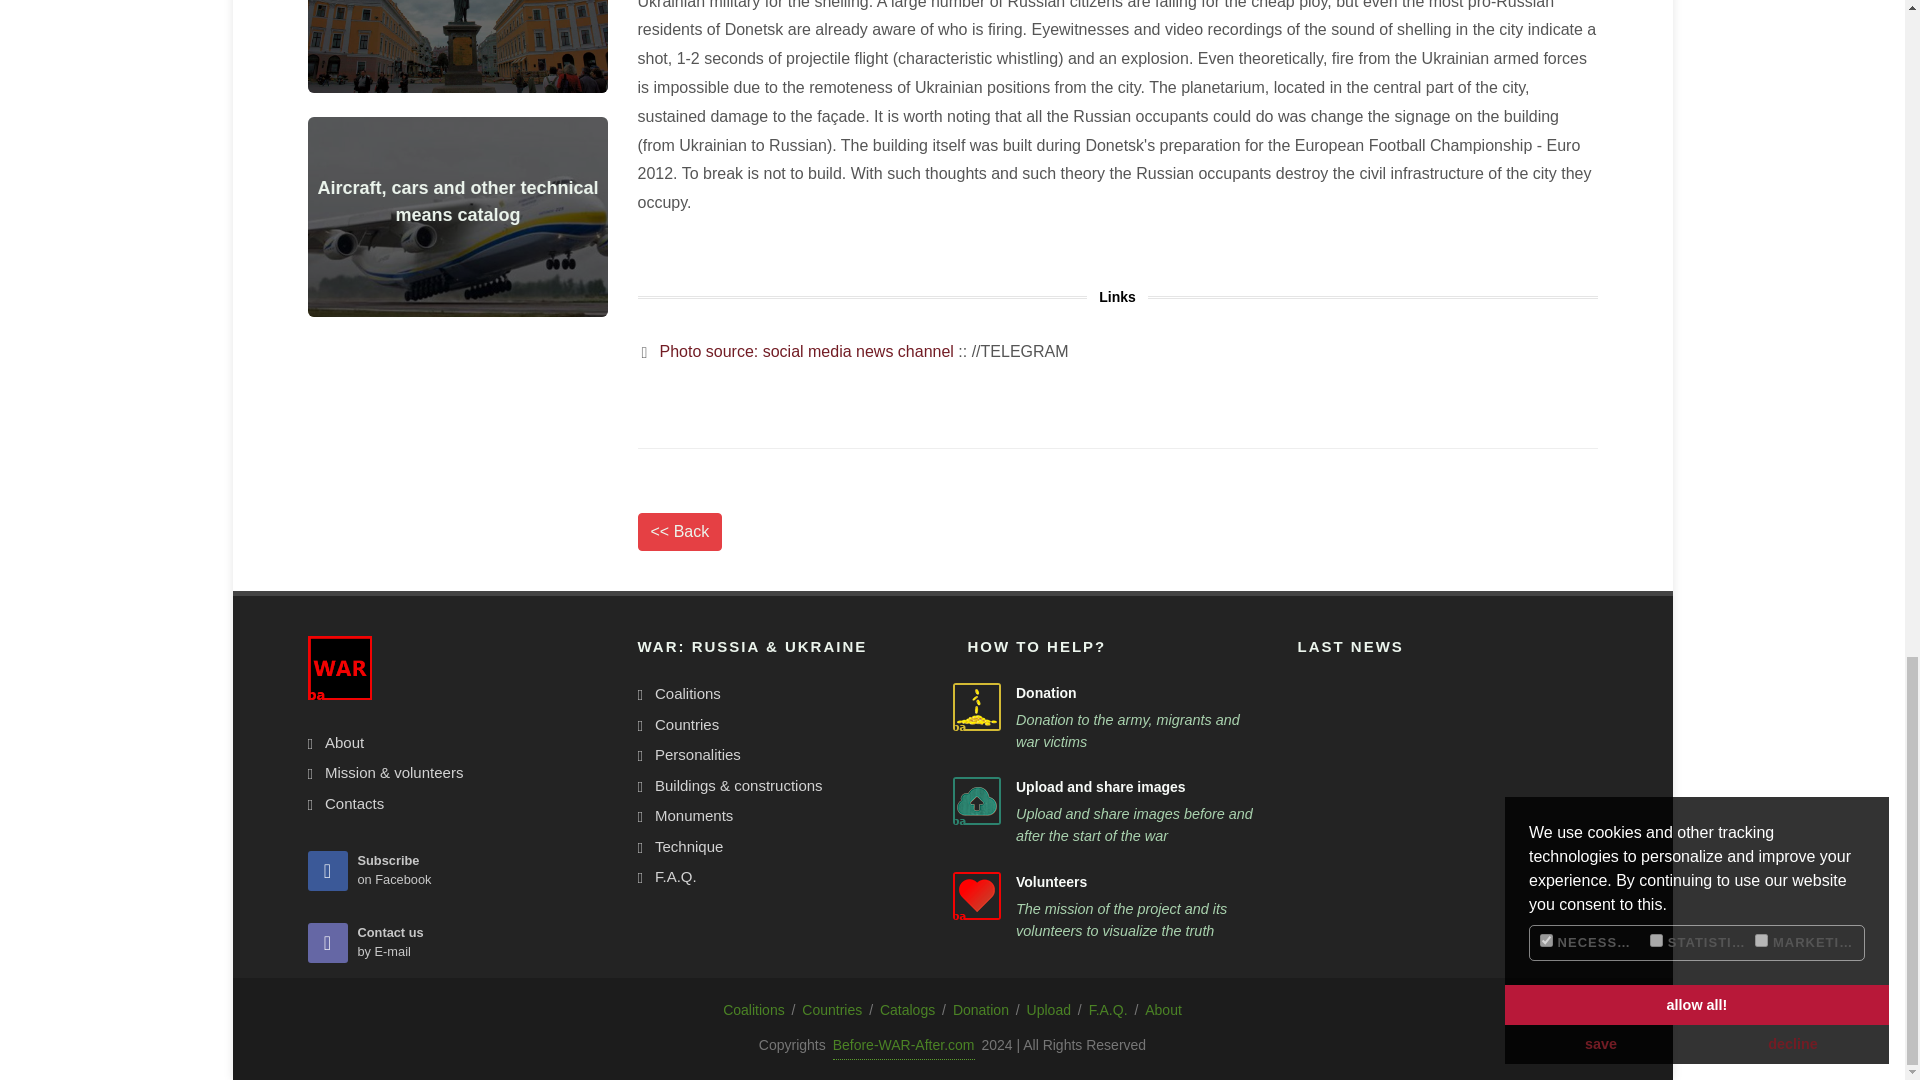 The height and width of the screenshot is (1080, 1920). I want to click on View Details, so click(464, 198).